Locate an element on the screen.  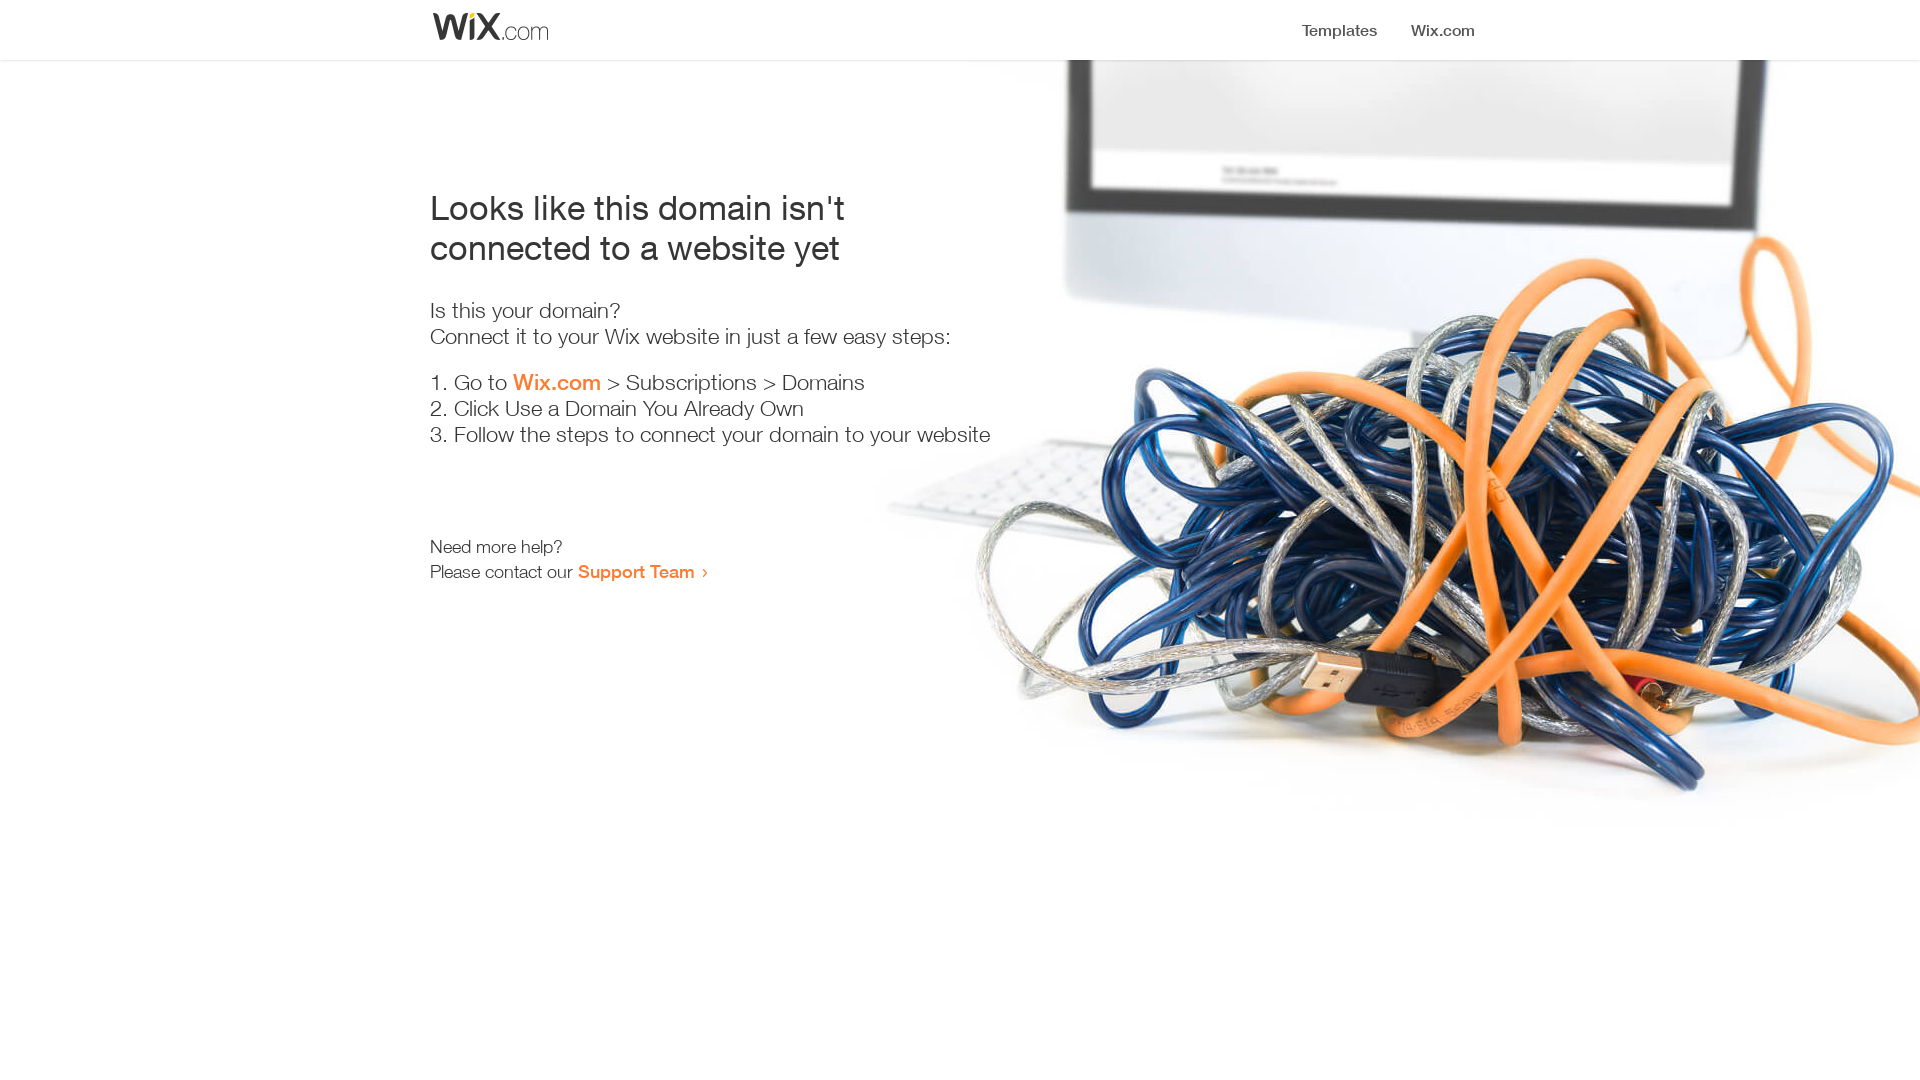
Support Team is located at coordinates (636, 571).